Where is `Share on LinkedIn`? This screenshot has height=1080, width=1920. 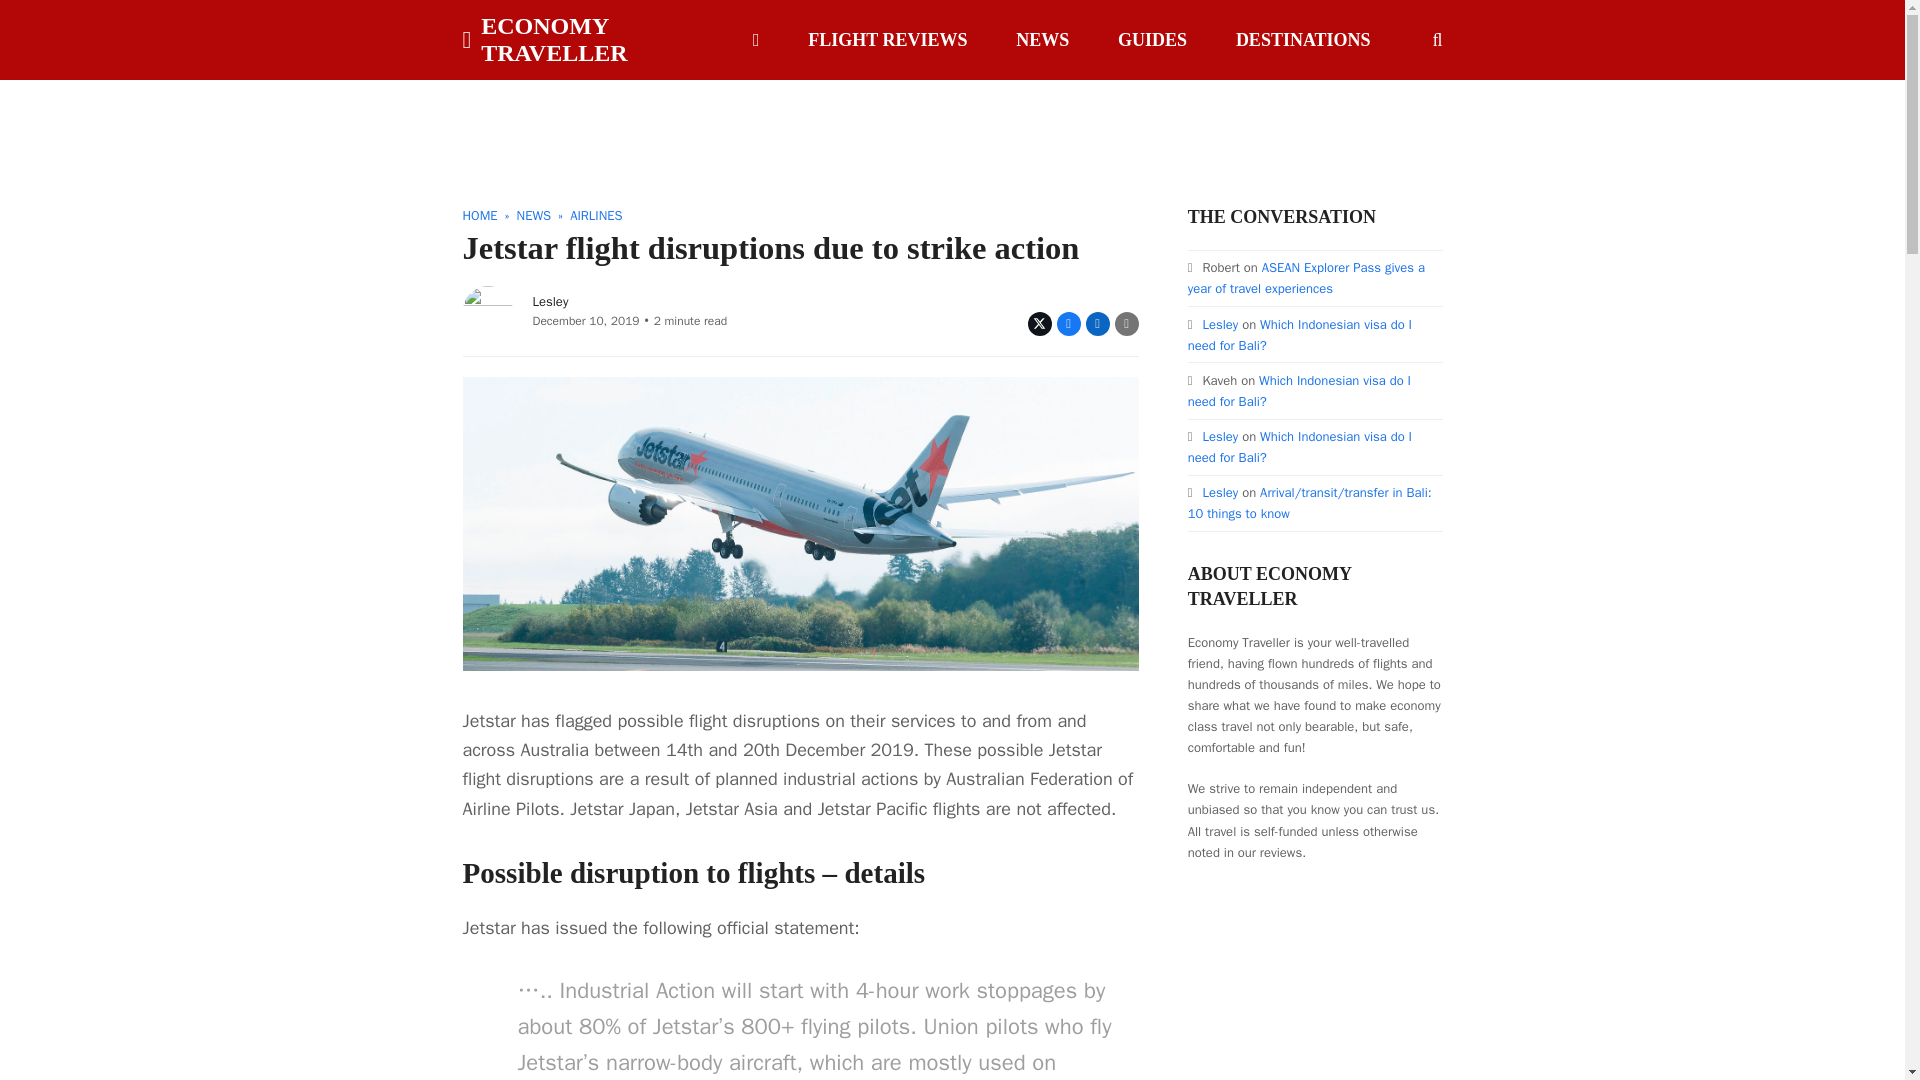
Share on LinkedIn is located at coordinates (1098, 324).